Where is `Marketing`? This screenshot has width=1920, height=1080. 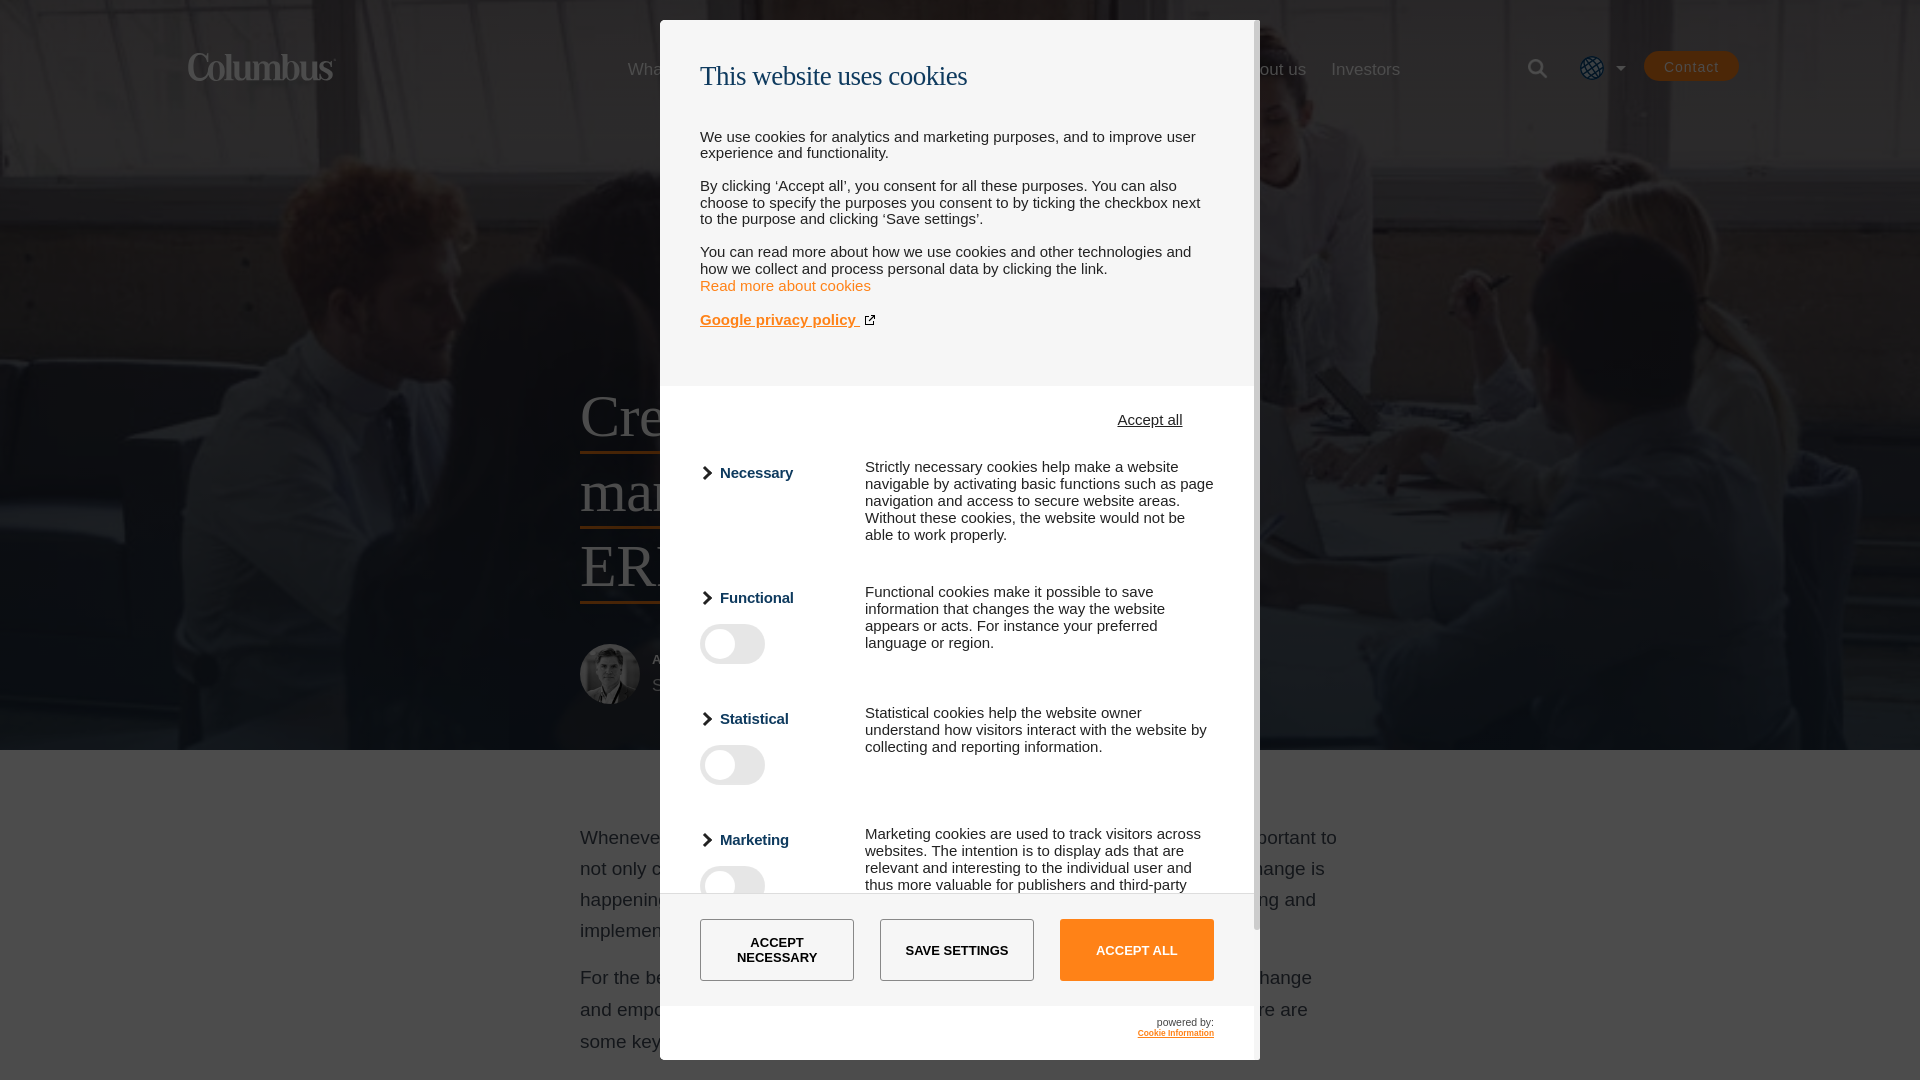
Marketing is located at coordinates (770, 840).